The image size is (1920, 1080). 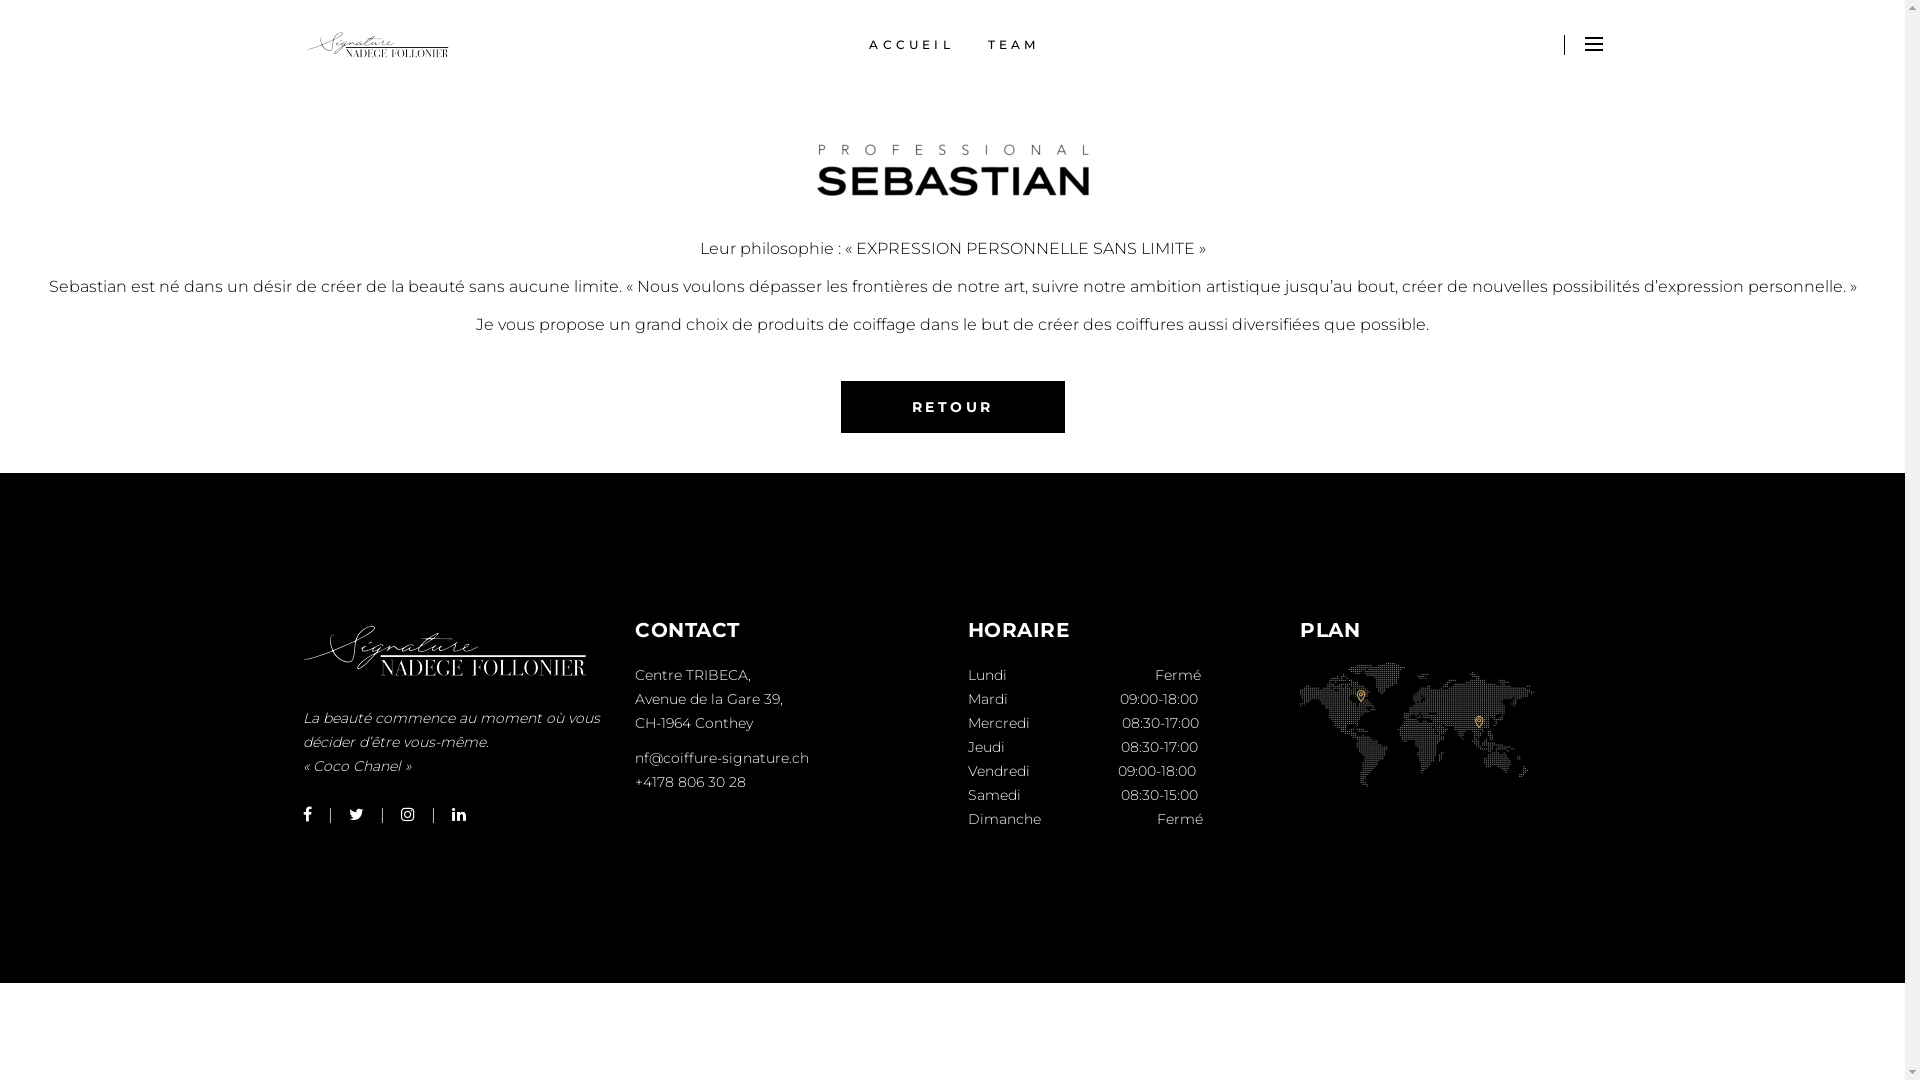 I want to click on ACCUEIL, so click(x=911, y=45).